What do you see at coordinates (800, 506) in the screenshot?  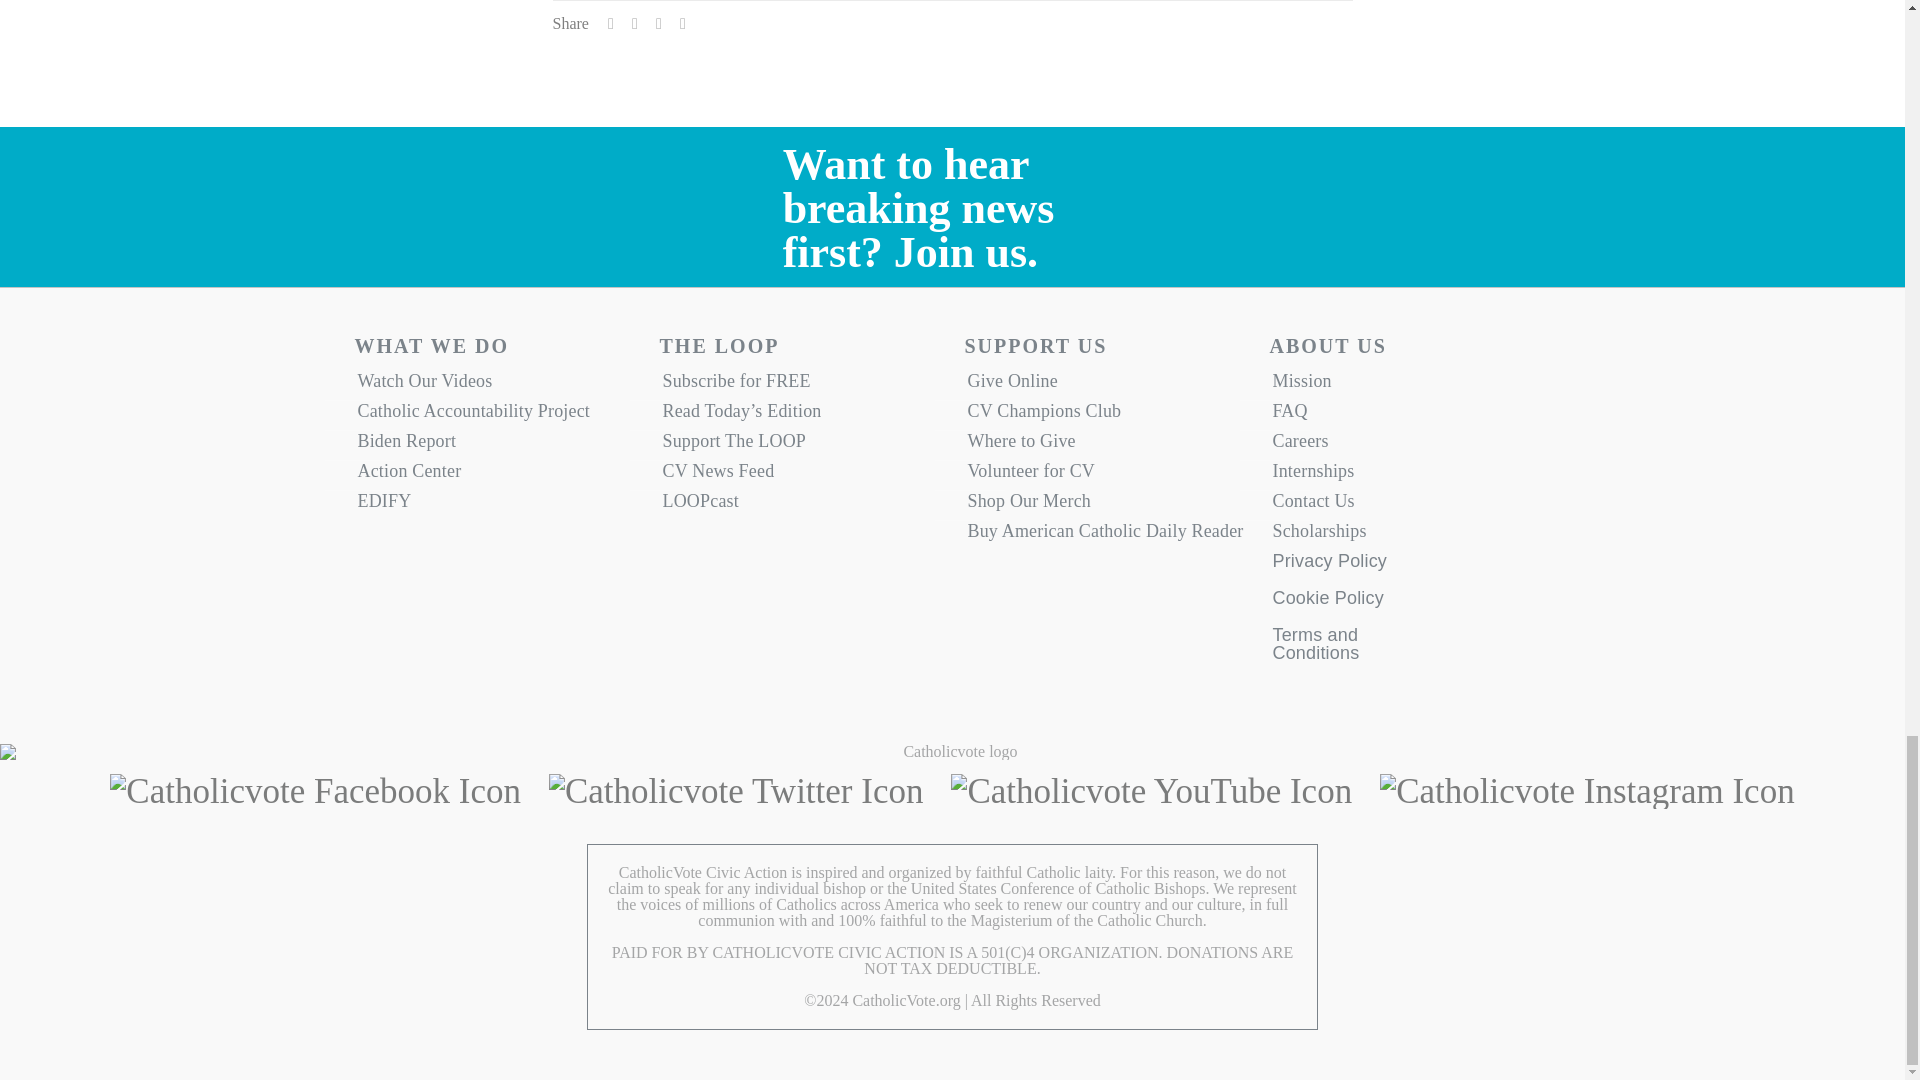 I see `LOOPcast` at bounding box center [800, 506].